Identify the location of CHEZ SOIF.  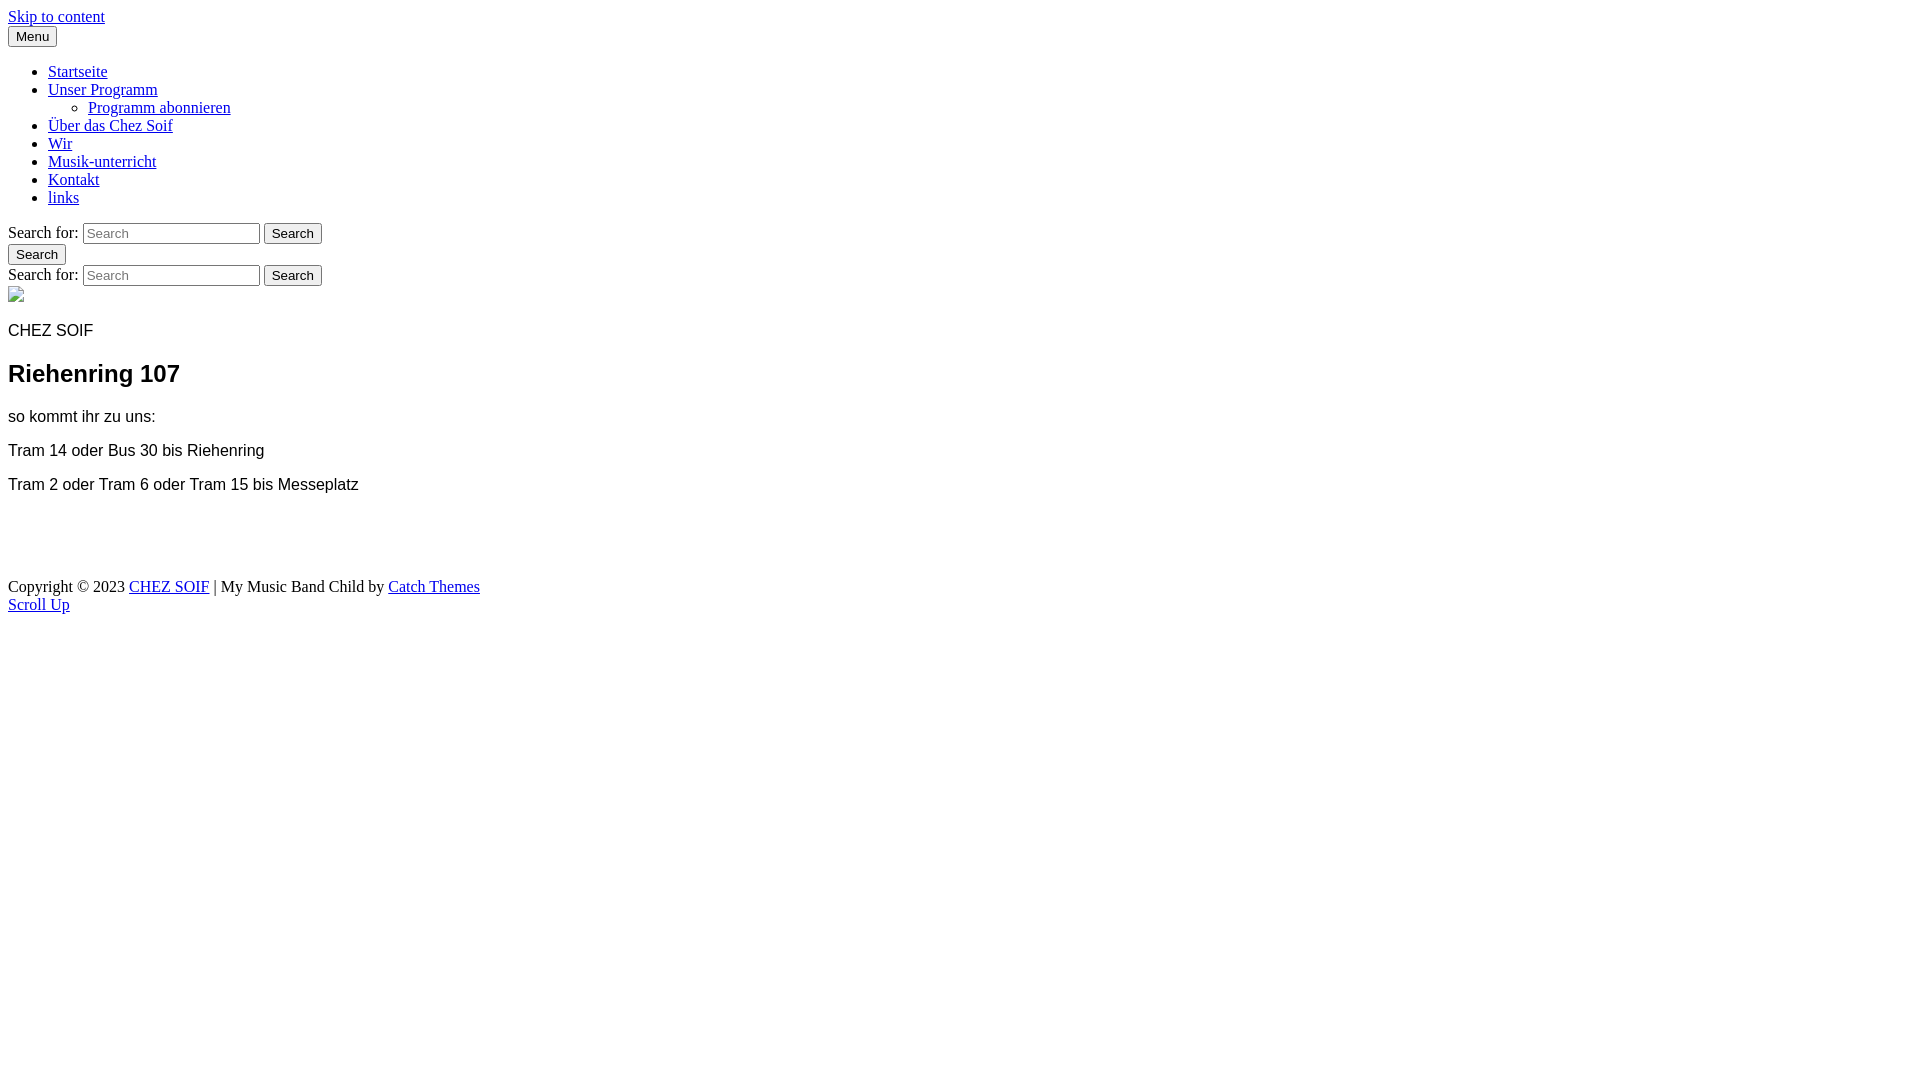
(50, 50).